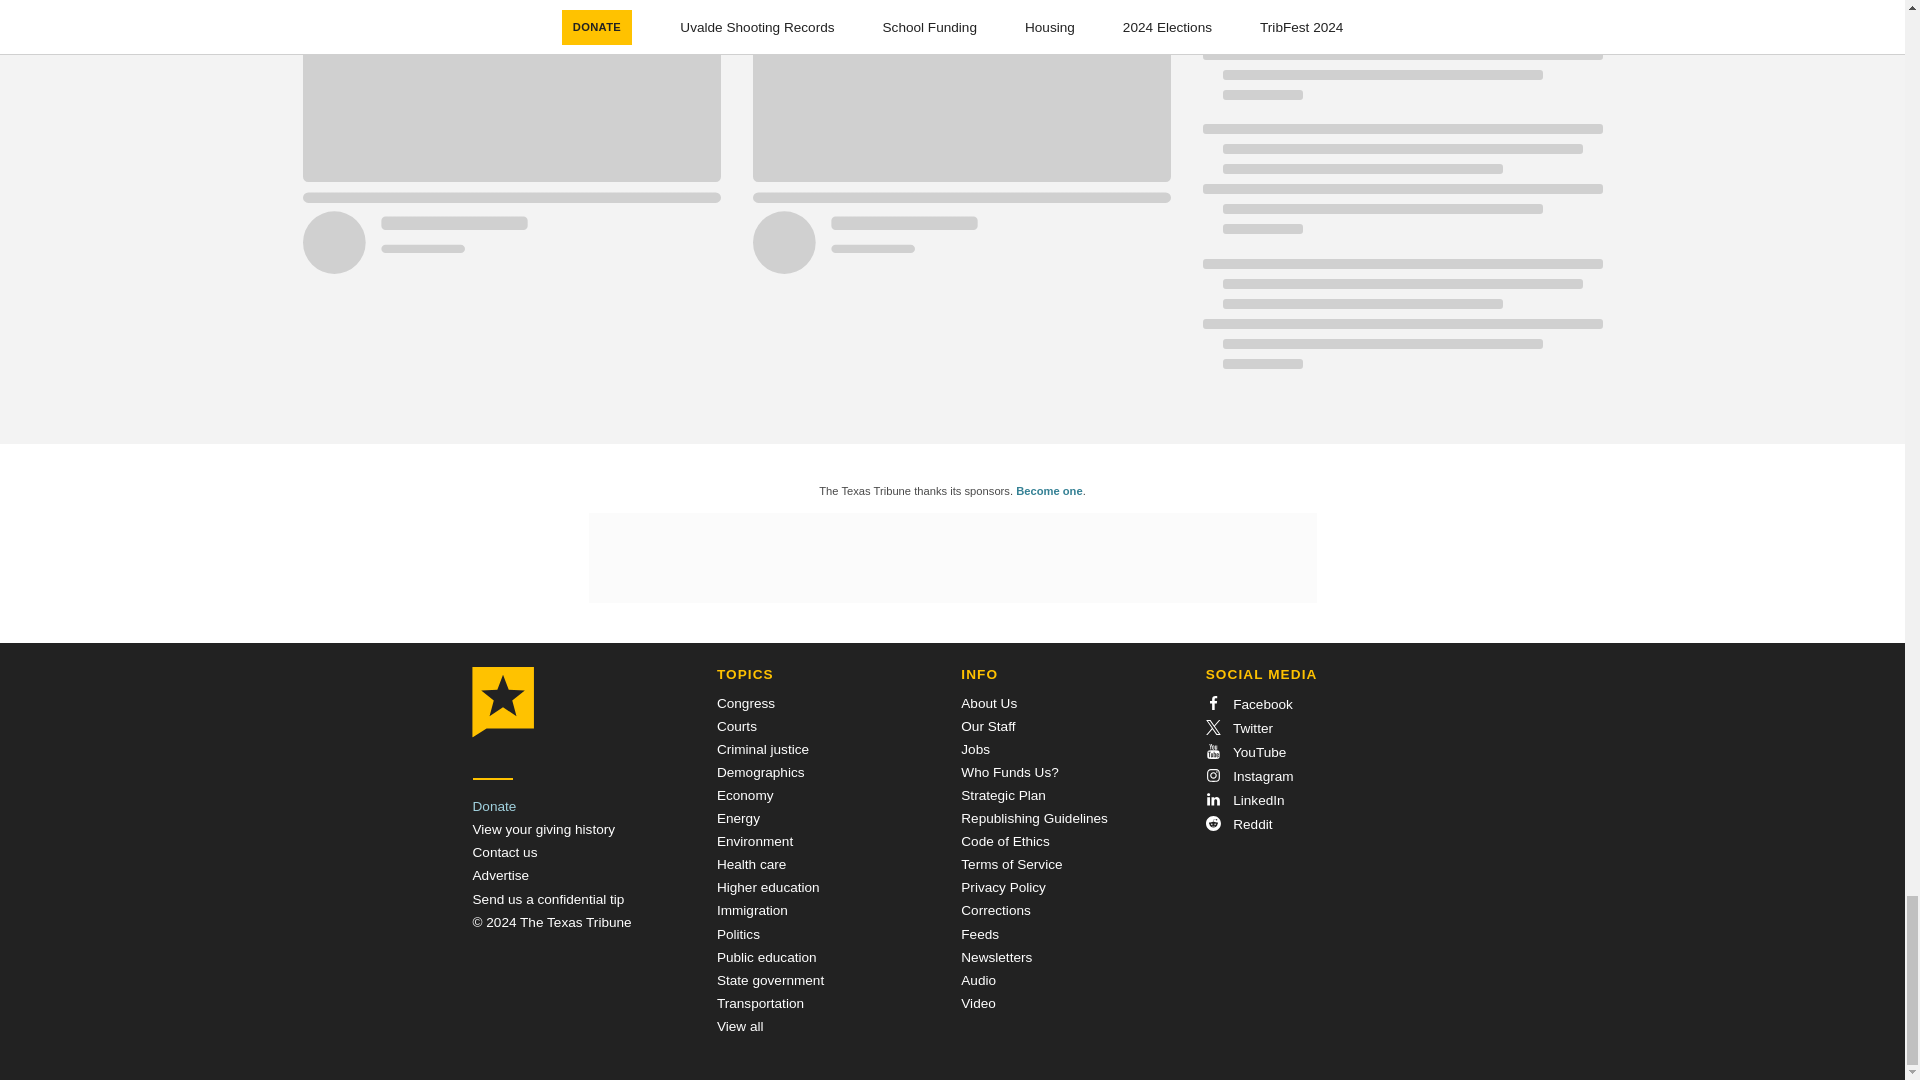 This screenshot has height=1080, width=1920. Describe the element at coordinates (980, 934) in the screenshot. I see `Feeds` at that location.